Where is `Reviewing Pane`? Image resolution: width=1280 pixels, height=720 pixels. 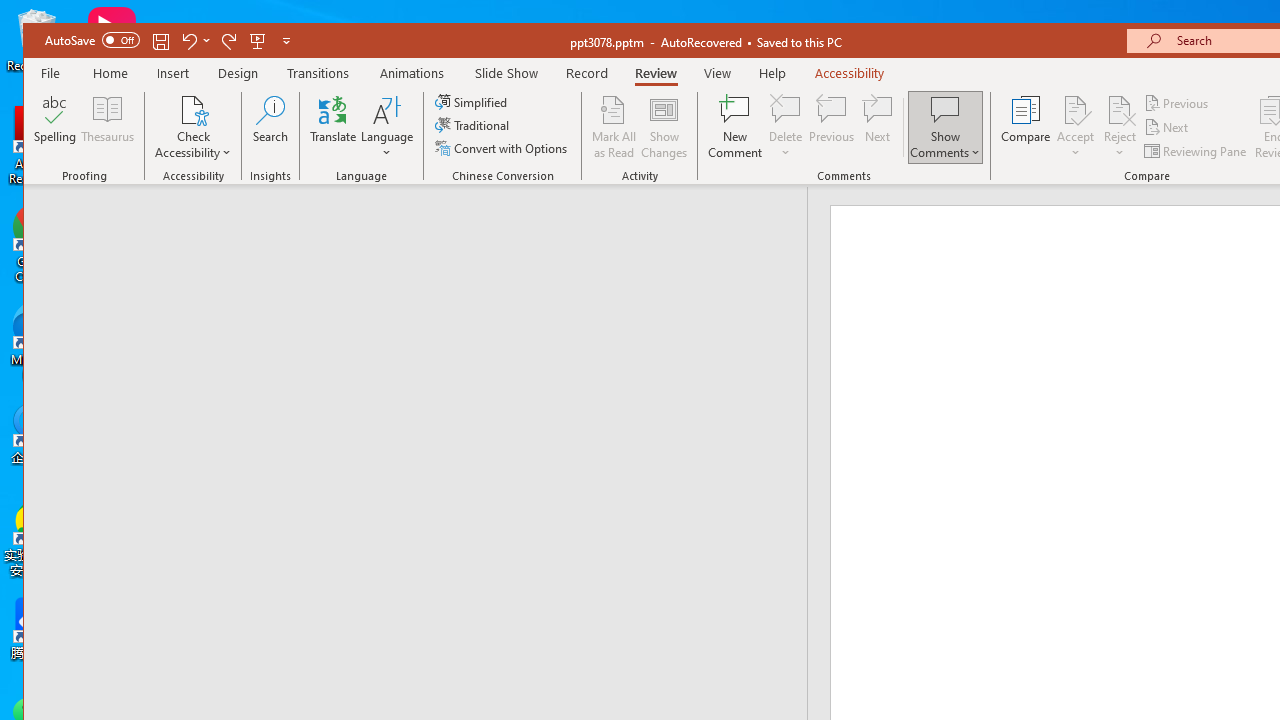
Reviewing Pane is located at coordinates (1196, 150).